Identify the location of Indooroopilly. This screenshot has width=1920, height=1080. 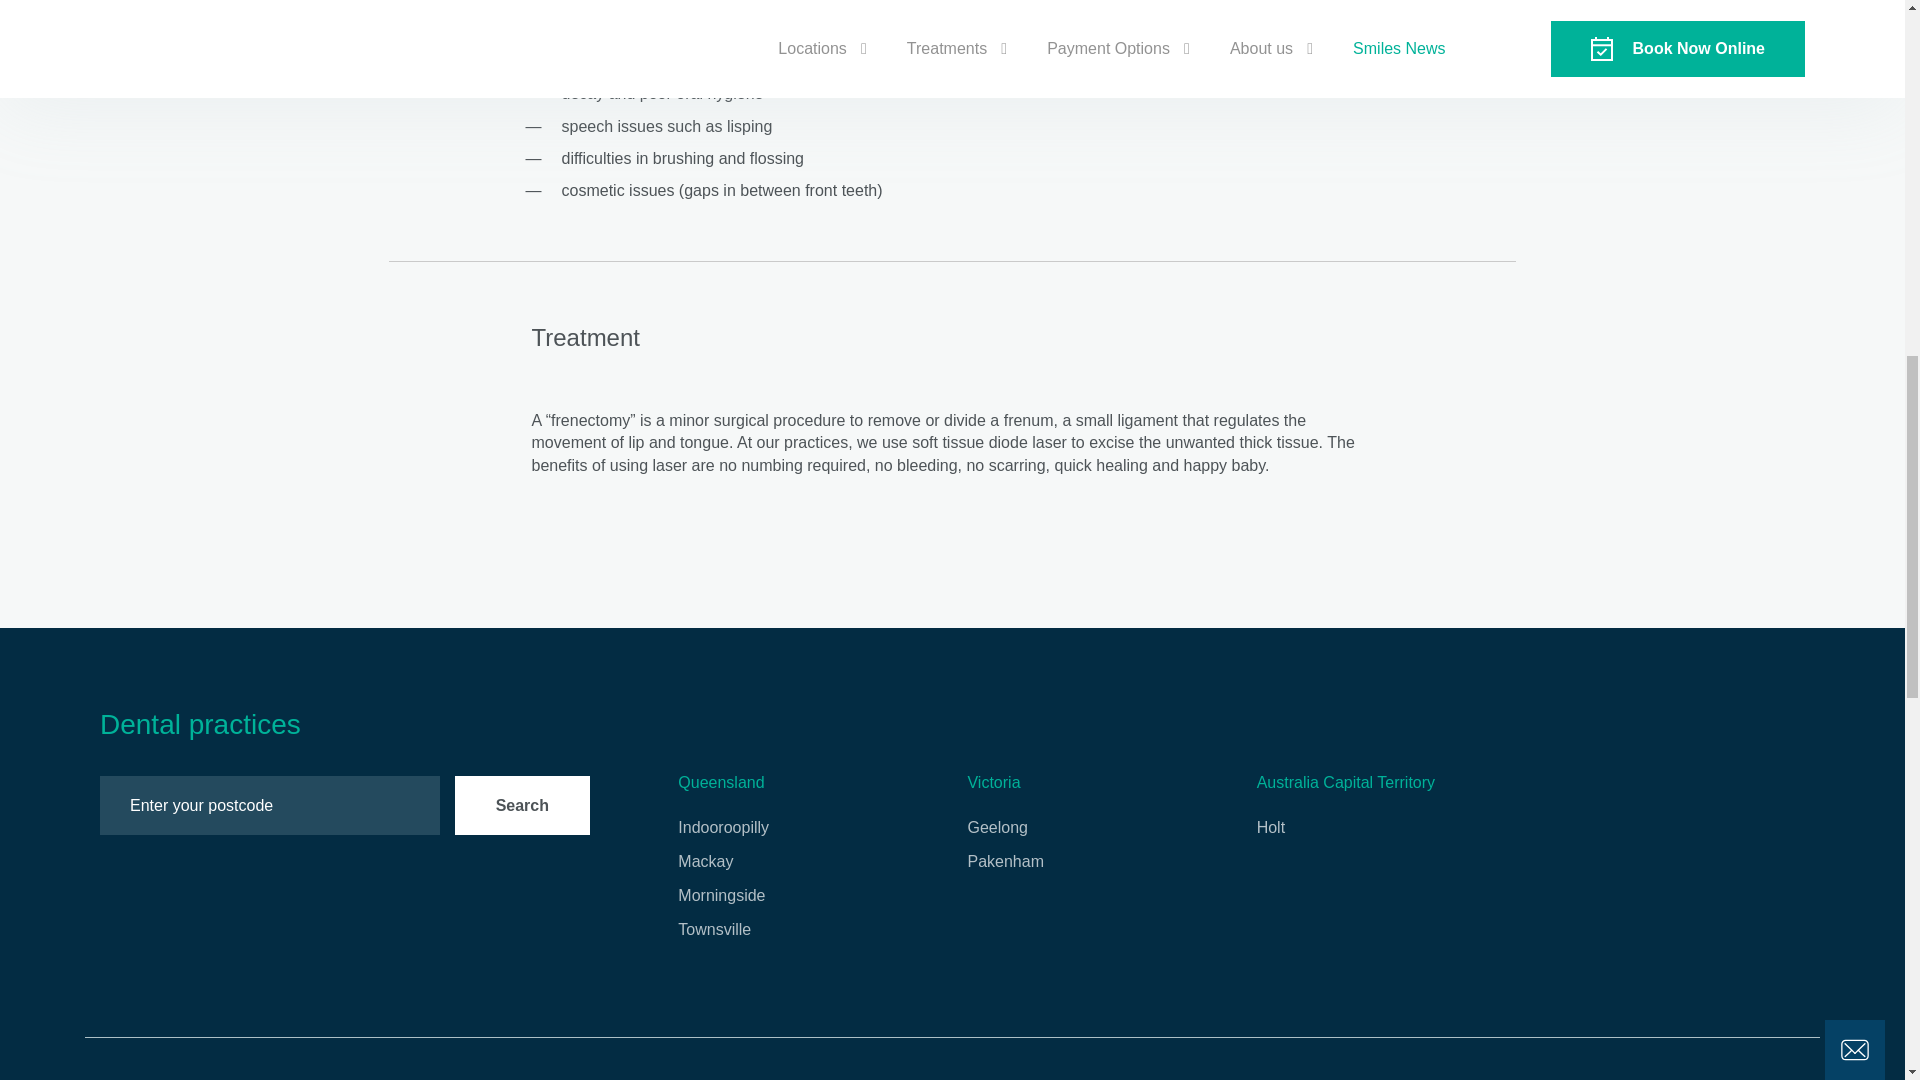
(723, 828).